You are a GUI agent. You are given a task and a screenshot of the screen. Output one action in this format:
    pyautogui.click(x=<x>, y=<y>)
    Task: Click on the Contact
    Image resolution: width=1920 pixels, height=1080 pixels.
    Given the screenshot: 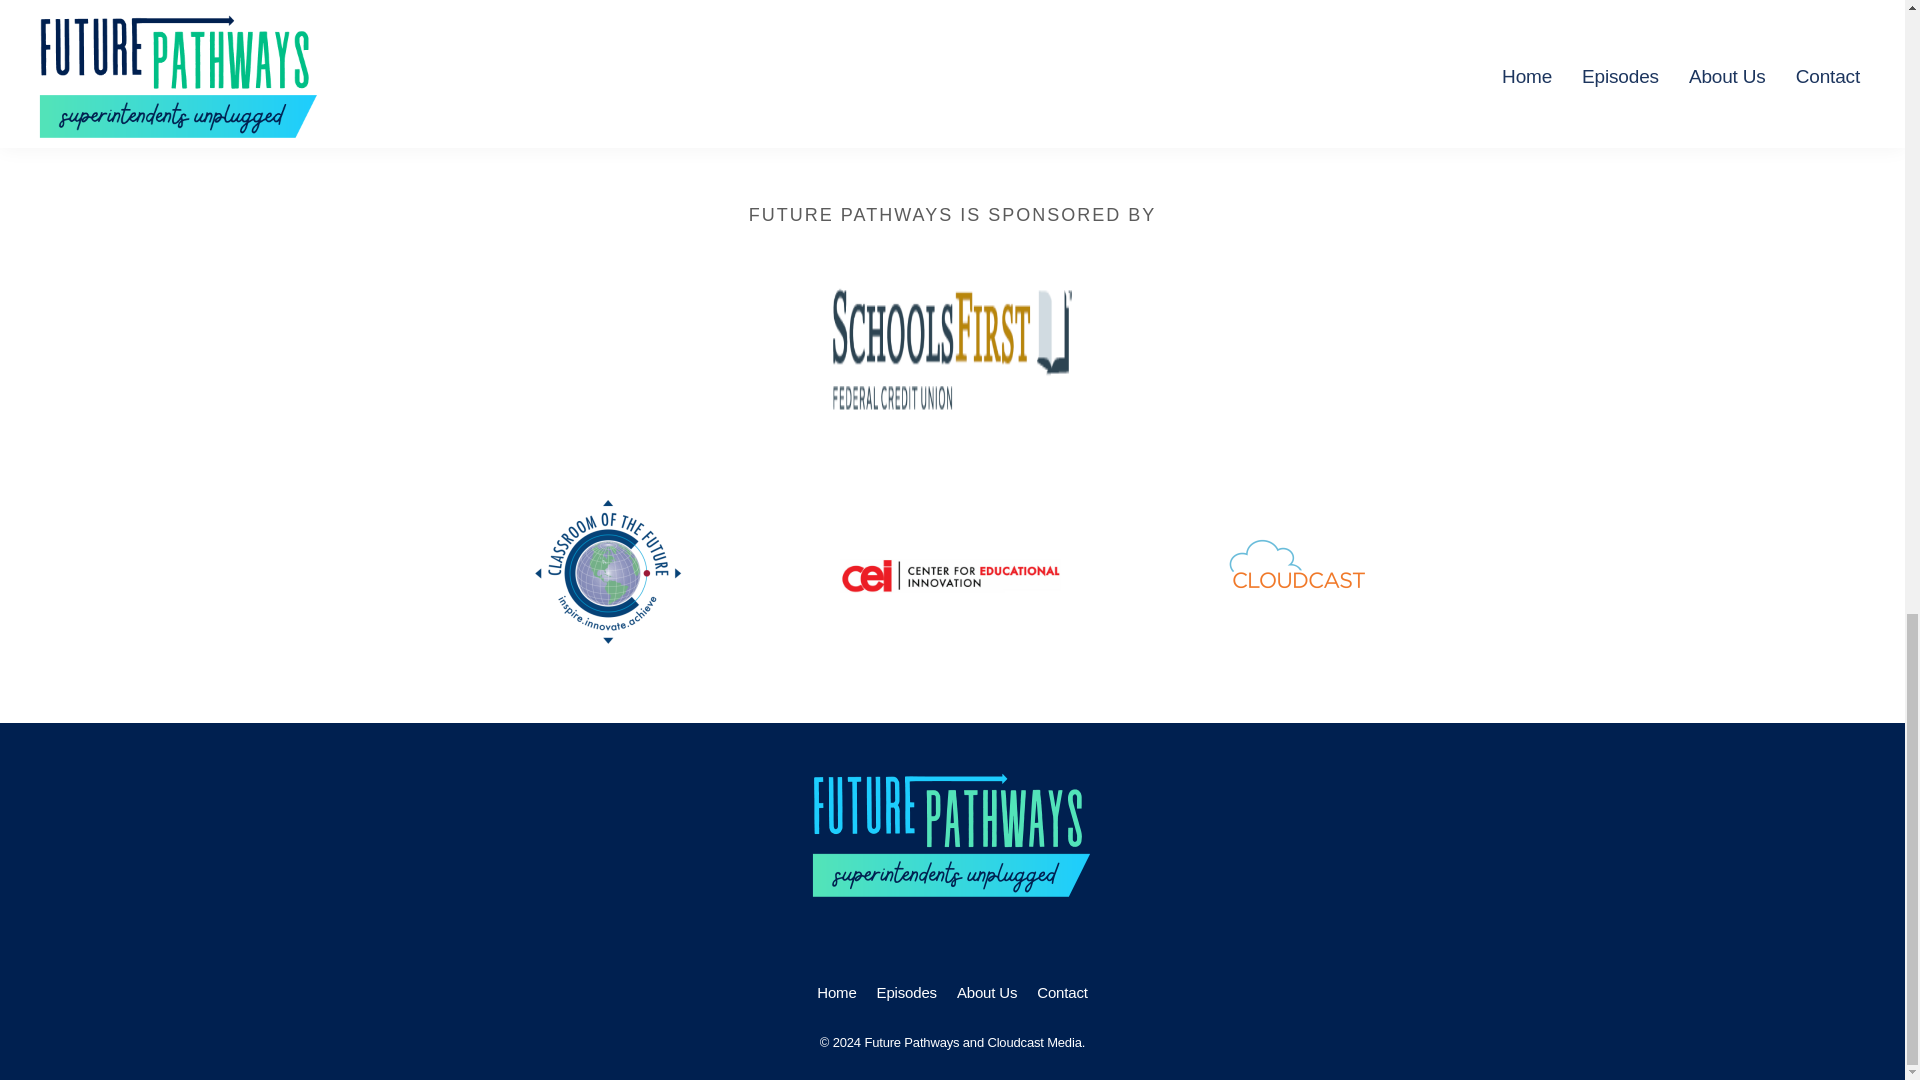 What is the action you would take?
    pyautogui.click(x=1062, y=993)
    